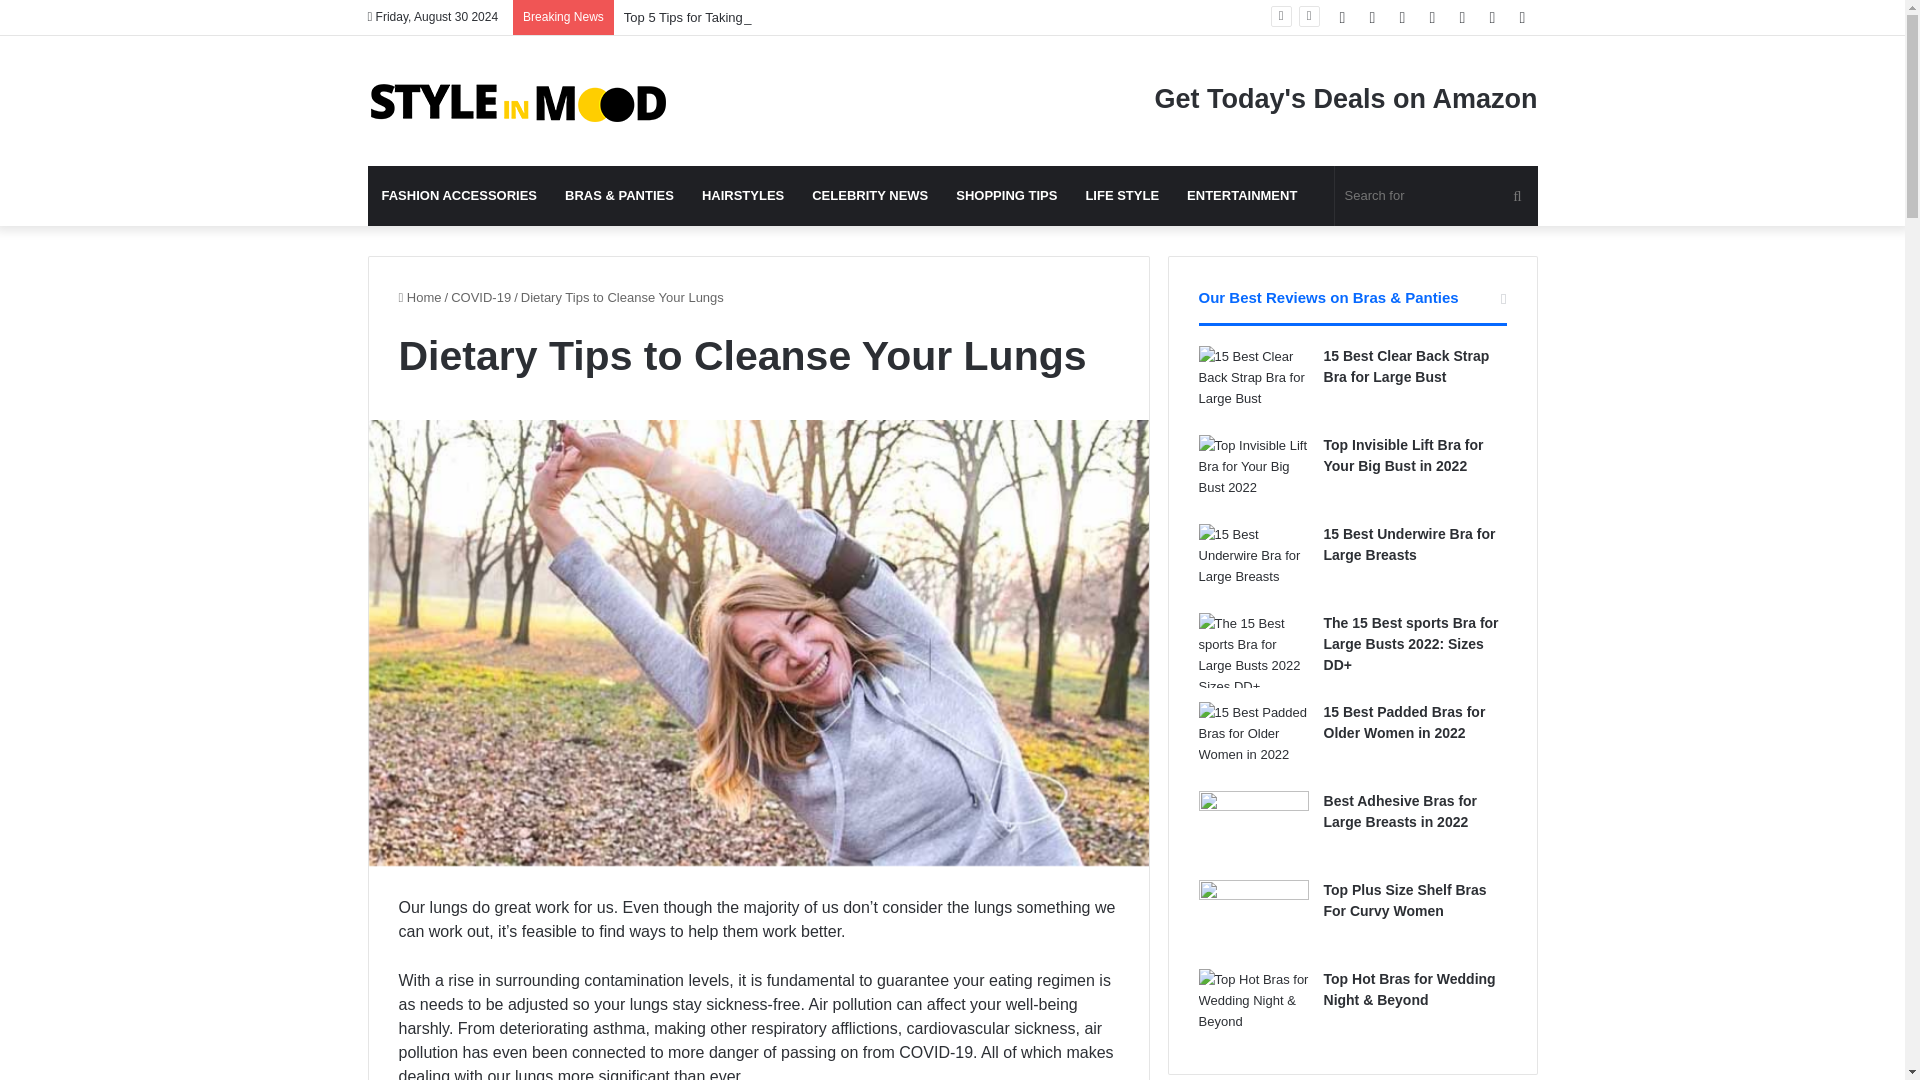 The height and width of the screenshot is (1080, 1920). Describe the element at coordinates (742, 196) in the screenshot. I see `HAIRSTYLES` at that location.